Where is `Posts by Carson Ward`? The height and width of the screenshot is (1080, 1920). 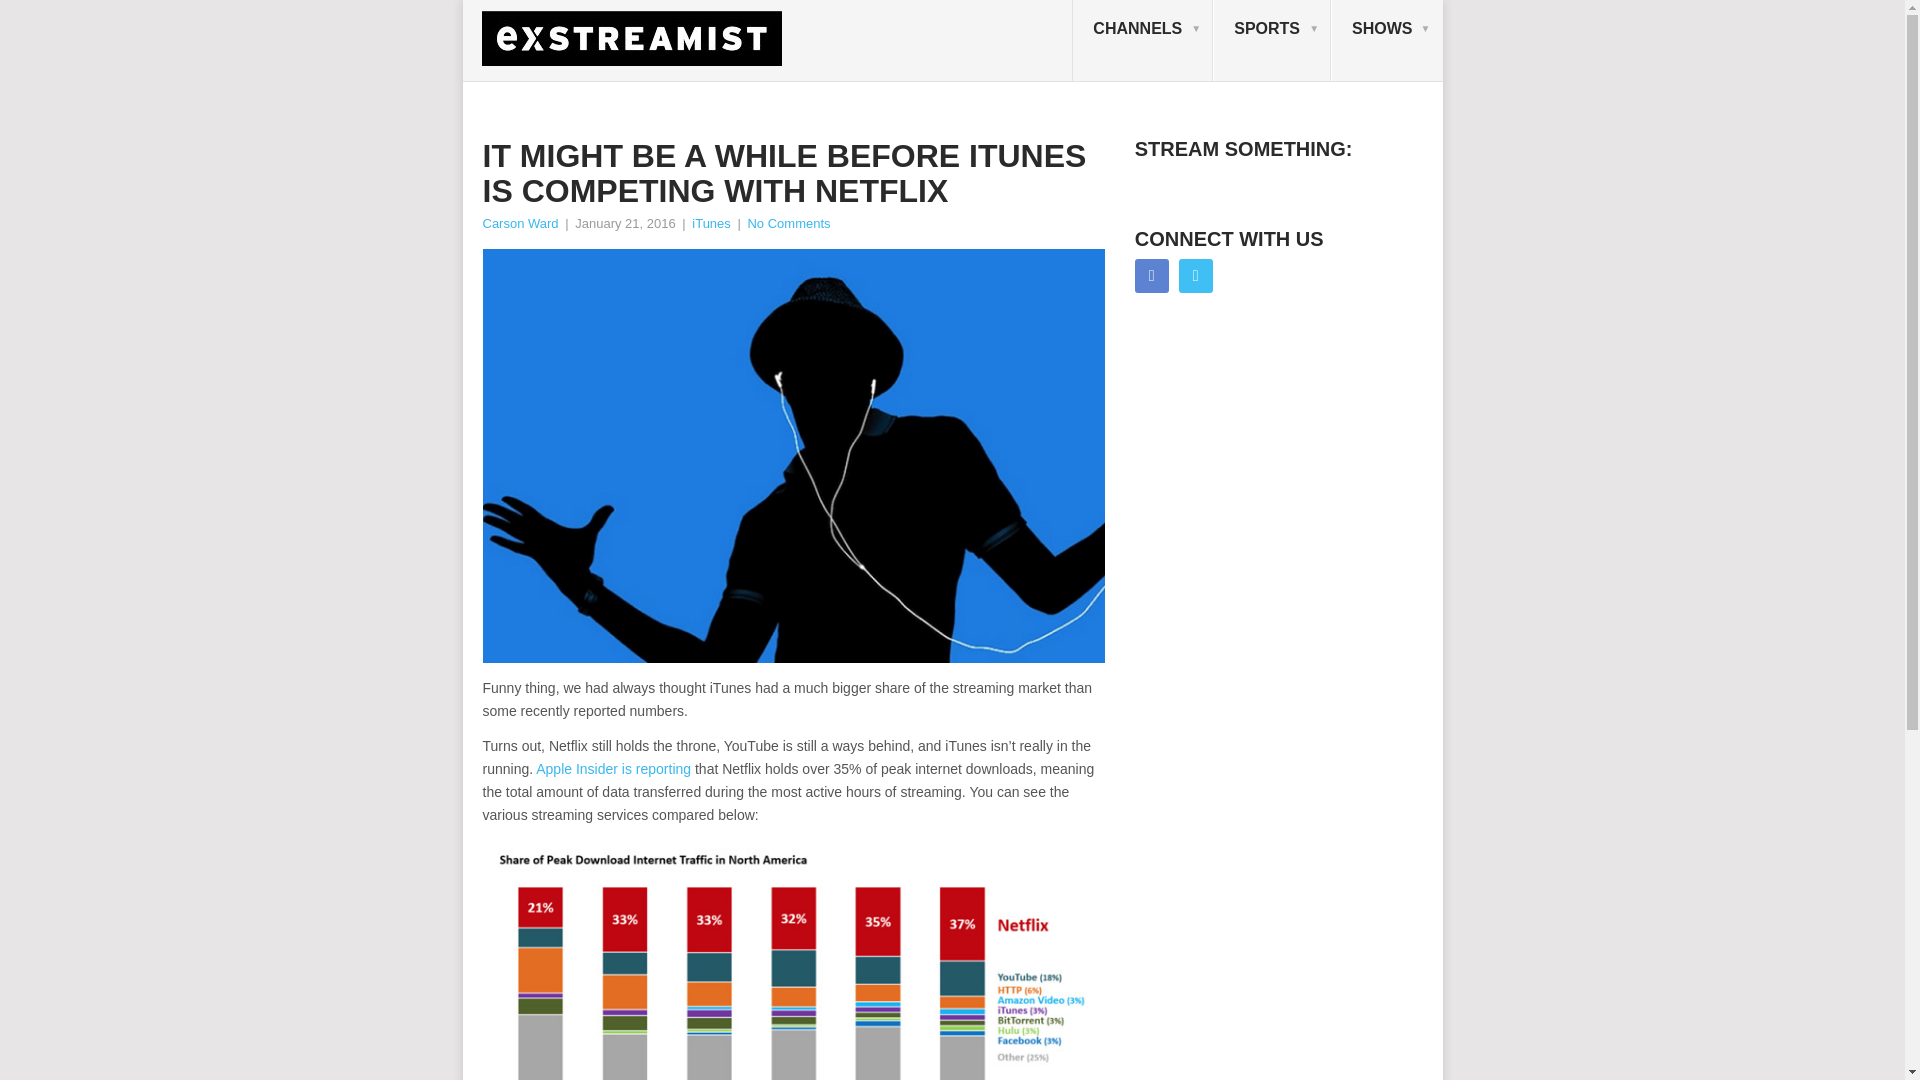
Posts by Carson Ward is located at coordinates (520, 224).